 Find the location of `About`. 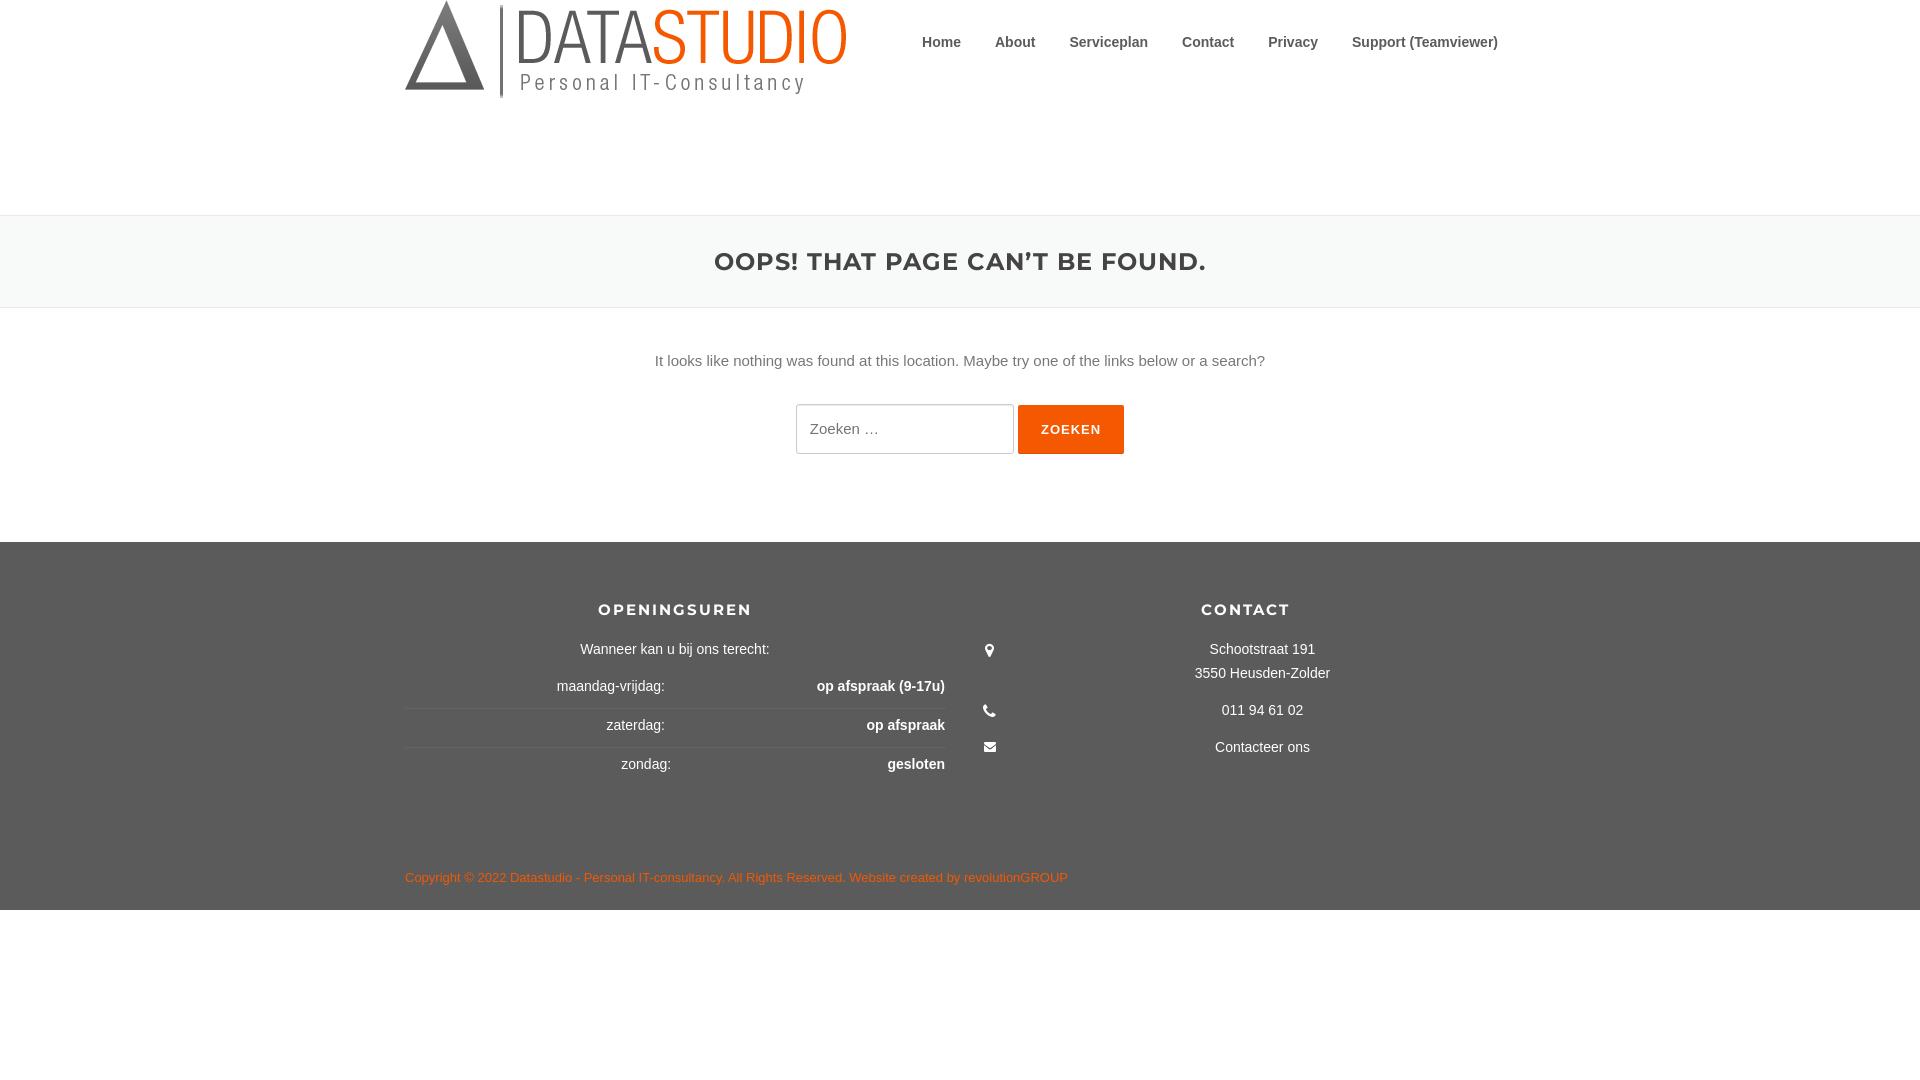

About is located at coordinates (1015, 42).